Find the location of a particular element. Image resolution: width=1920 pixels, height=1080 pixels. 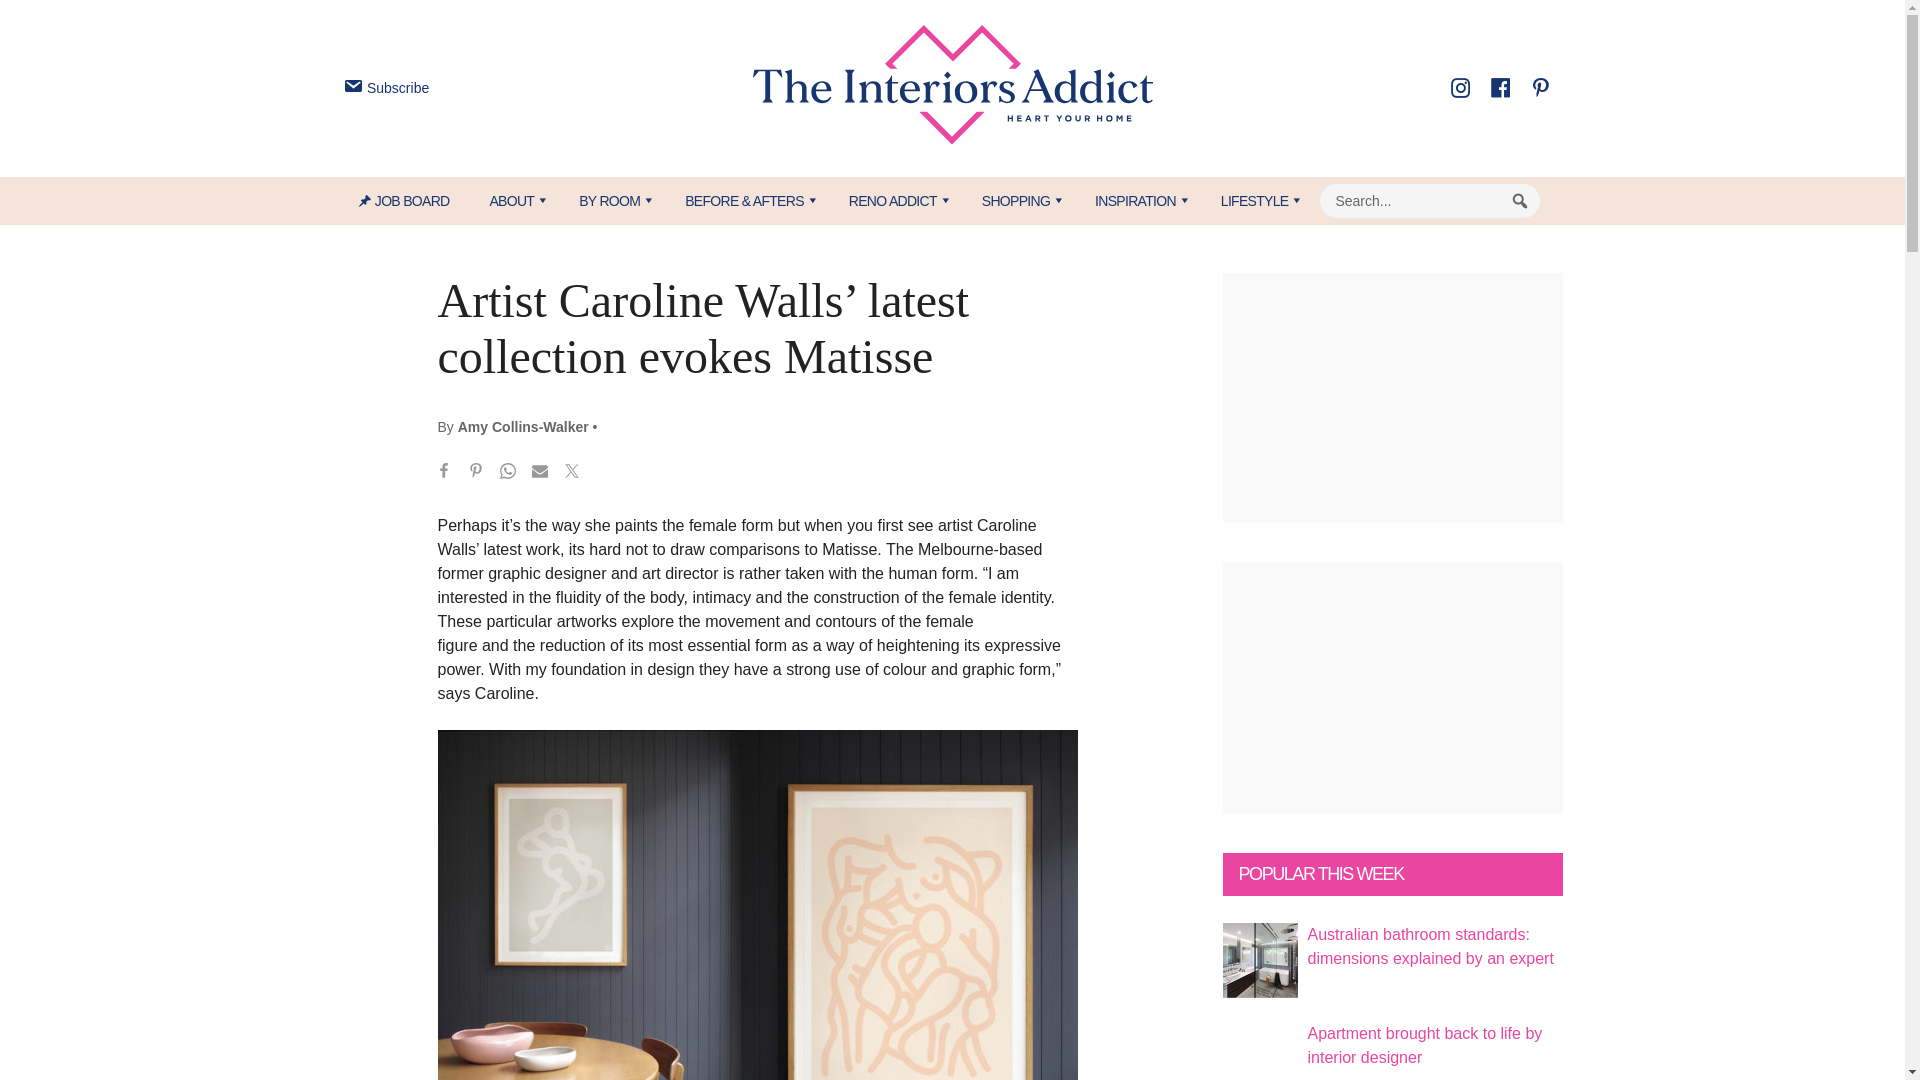

YES PLEASE! is located at coordinates (1046, 388).